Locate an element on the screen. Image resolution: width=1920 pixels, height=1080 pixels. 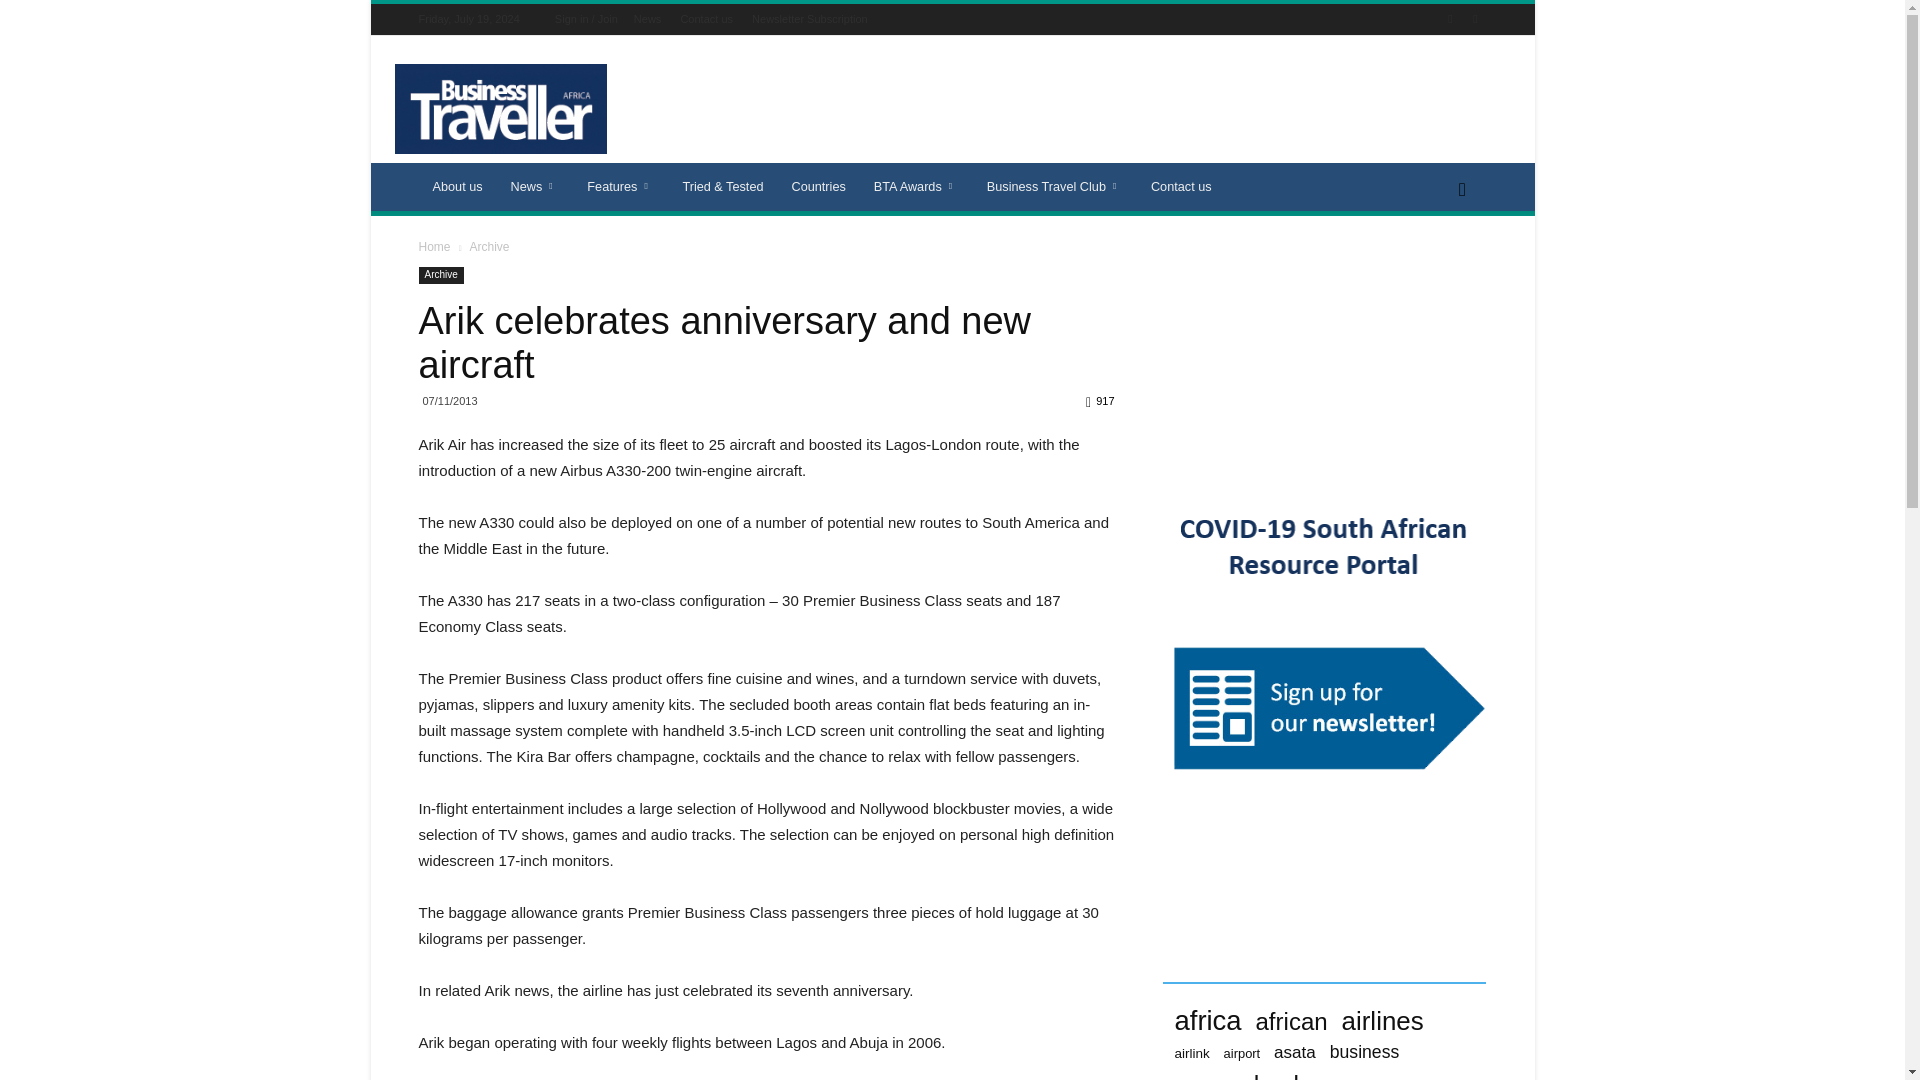
Twitter is located at coordinates (1474, 18).